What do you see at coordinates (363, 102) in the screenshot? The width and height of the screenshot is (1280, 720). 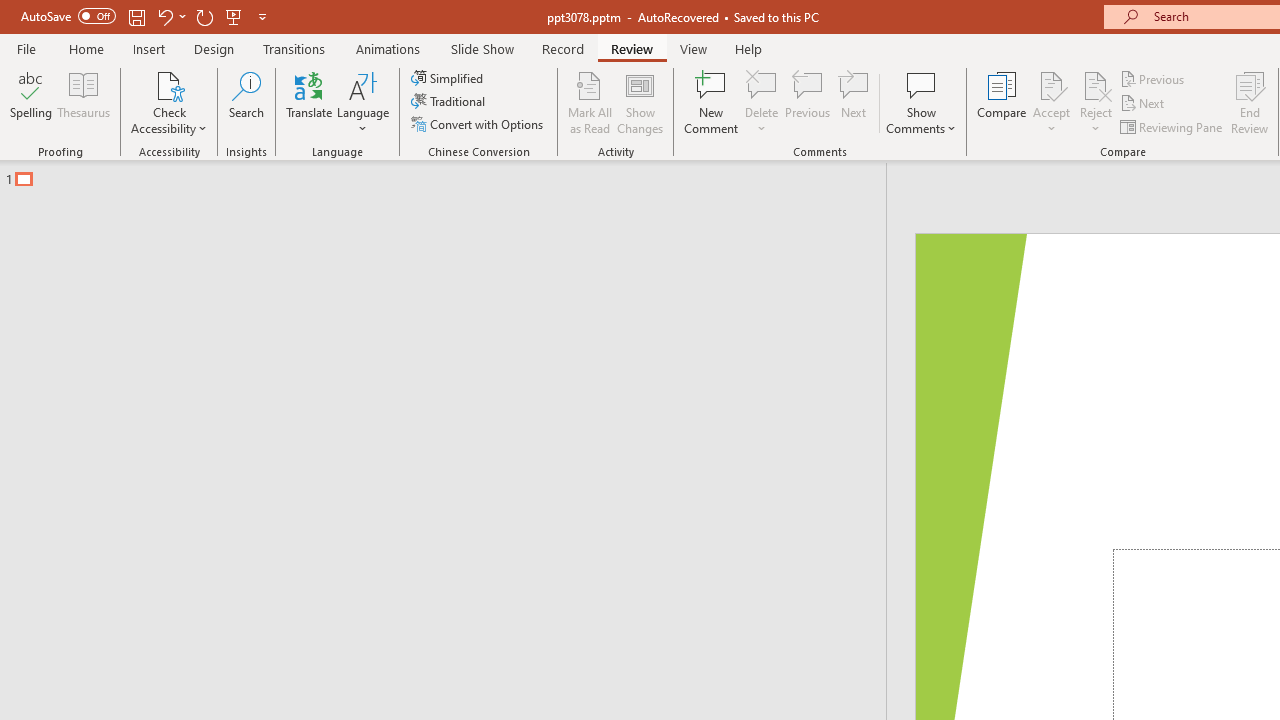 I see `Language` at bounding box center [363, 102].